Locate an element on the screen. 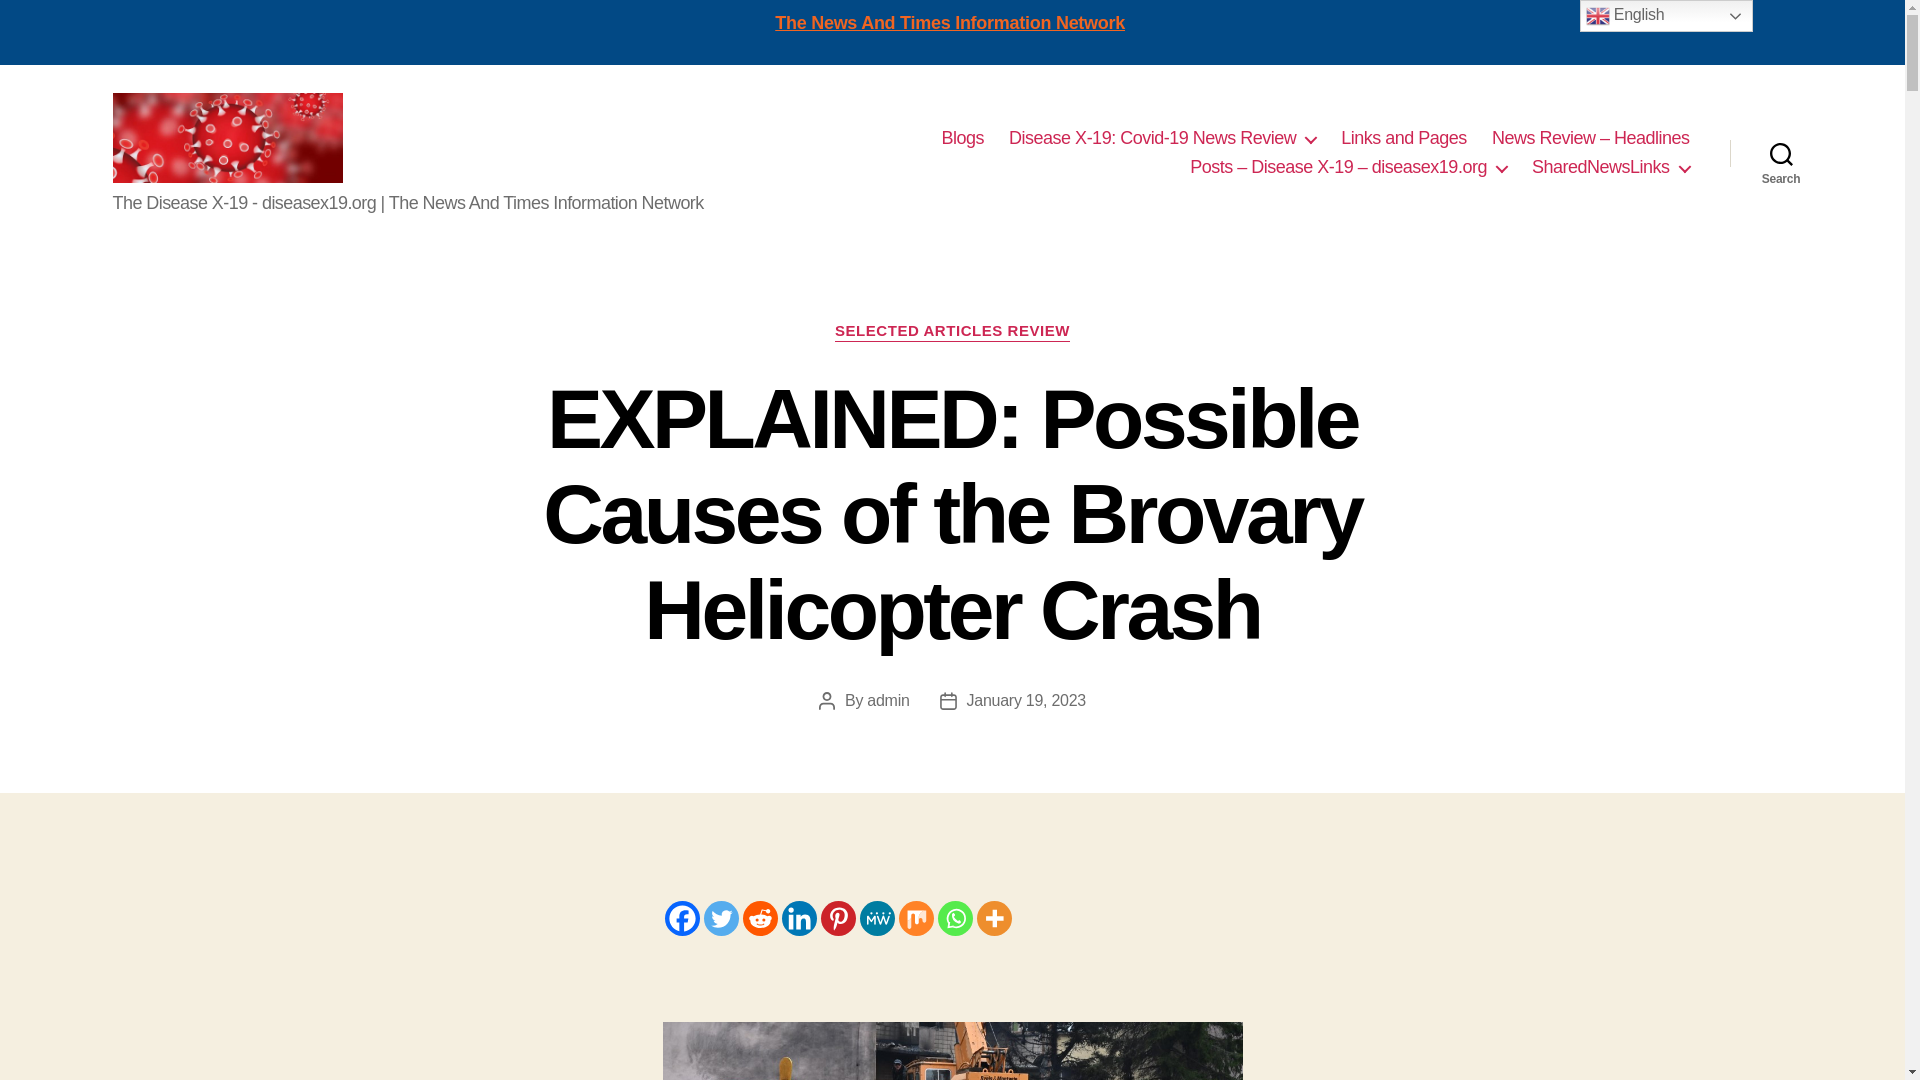 Image resolution: width=1920 pixels, height=1080 pixels. Disease X-19: Covid-19 News Review is located at coordinates (1162, 139).